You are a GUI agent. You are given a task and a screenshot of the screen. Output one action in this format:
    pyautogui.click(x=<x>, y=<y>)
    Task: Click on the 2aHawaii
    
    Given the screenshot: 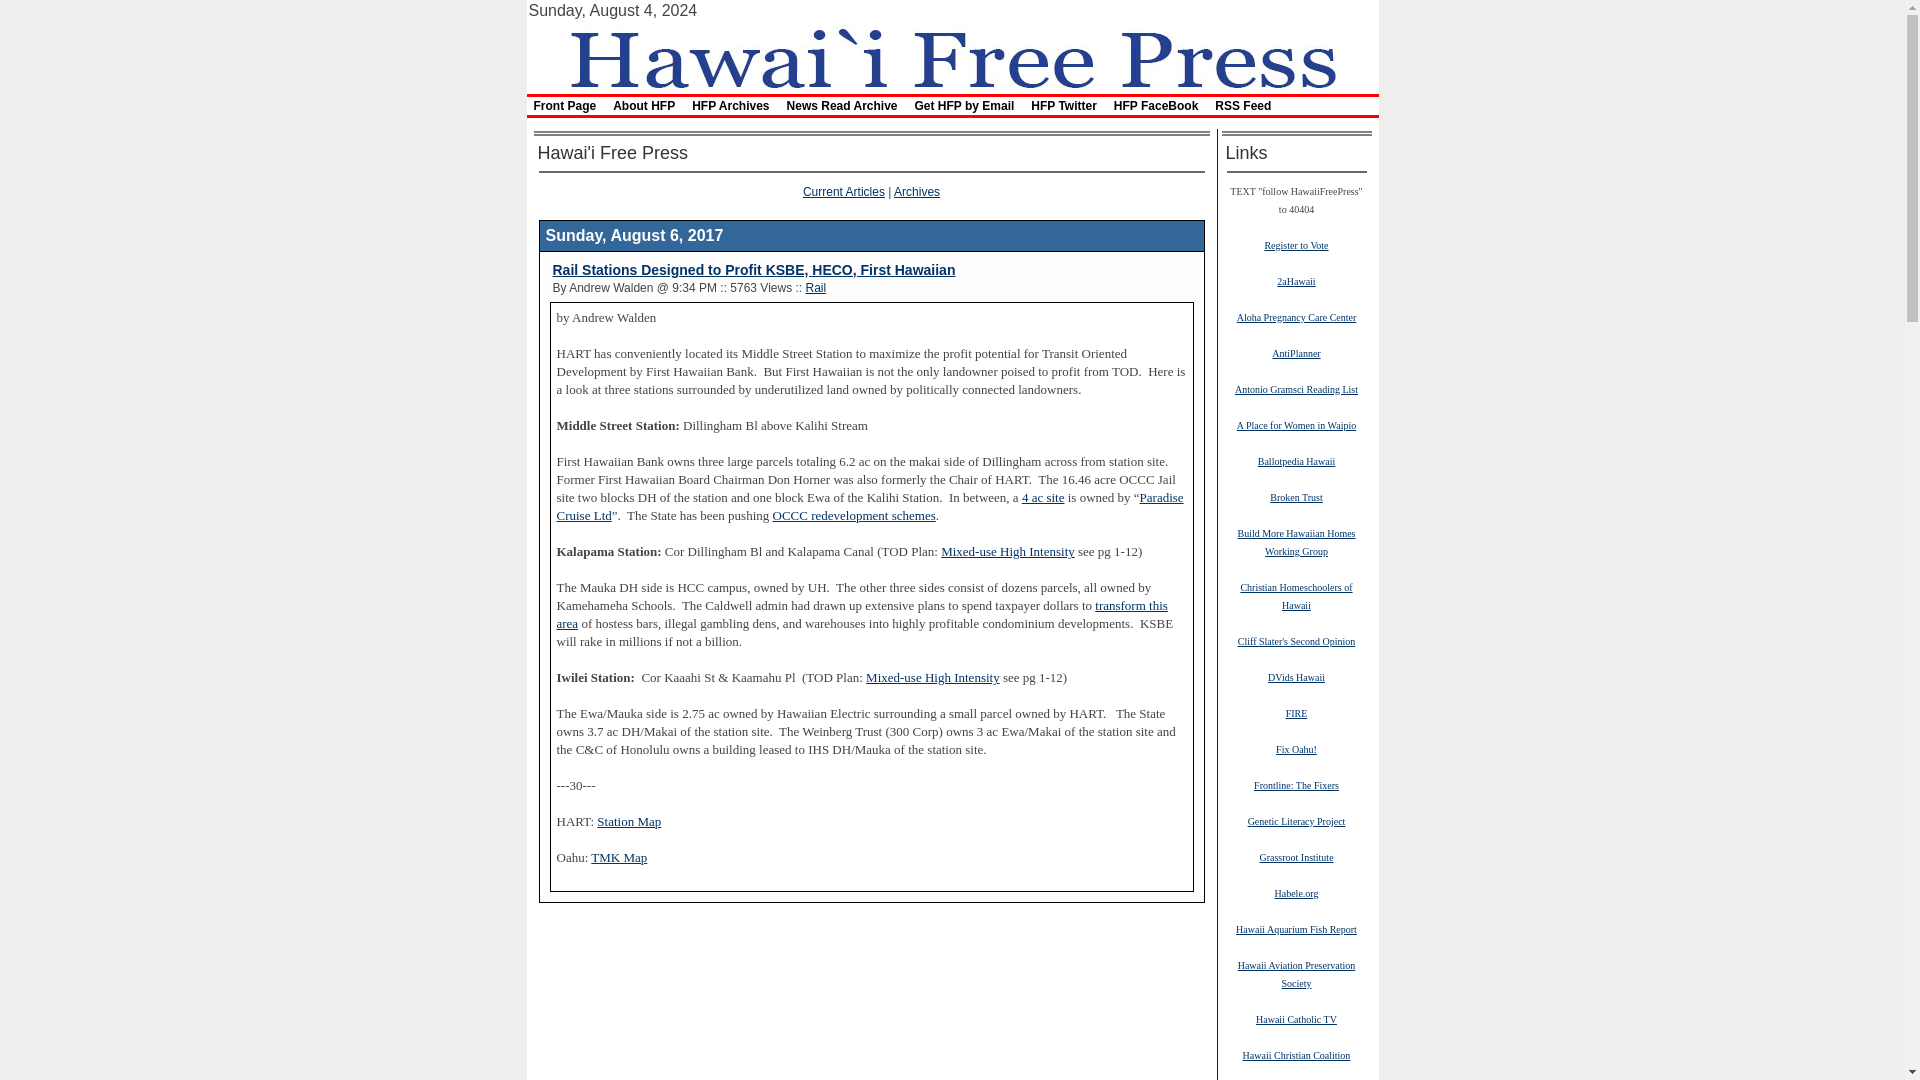 What is the action you would take?
    pyautogui.click(x=1296, y=281)
    